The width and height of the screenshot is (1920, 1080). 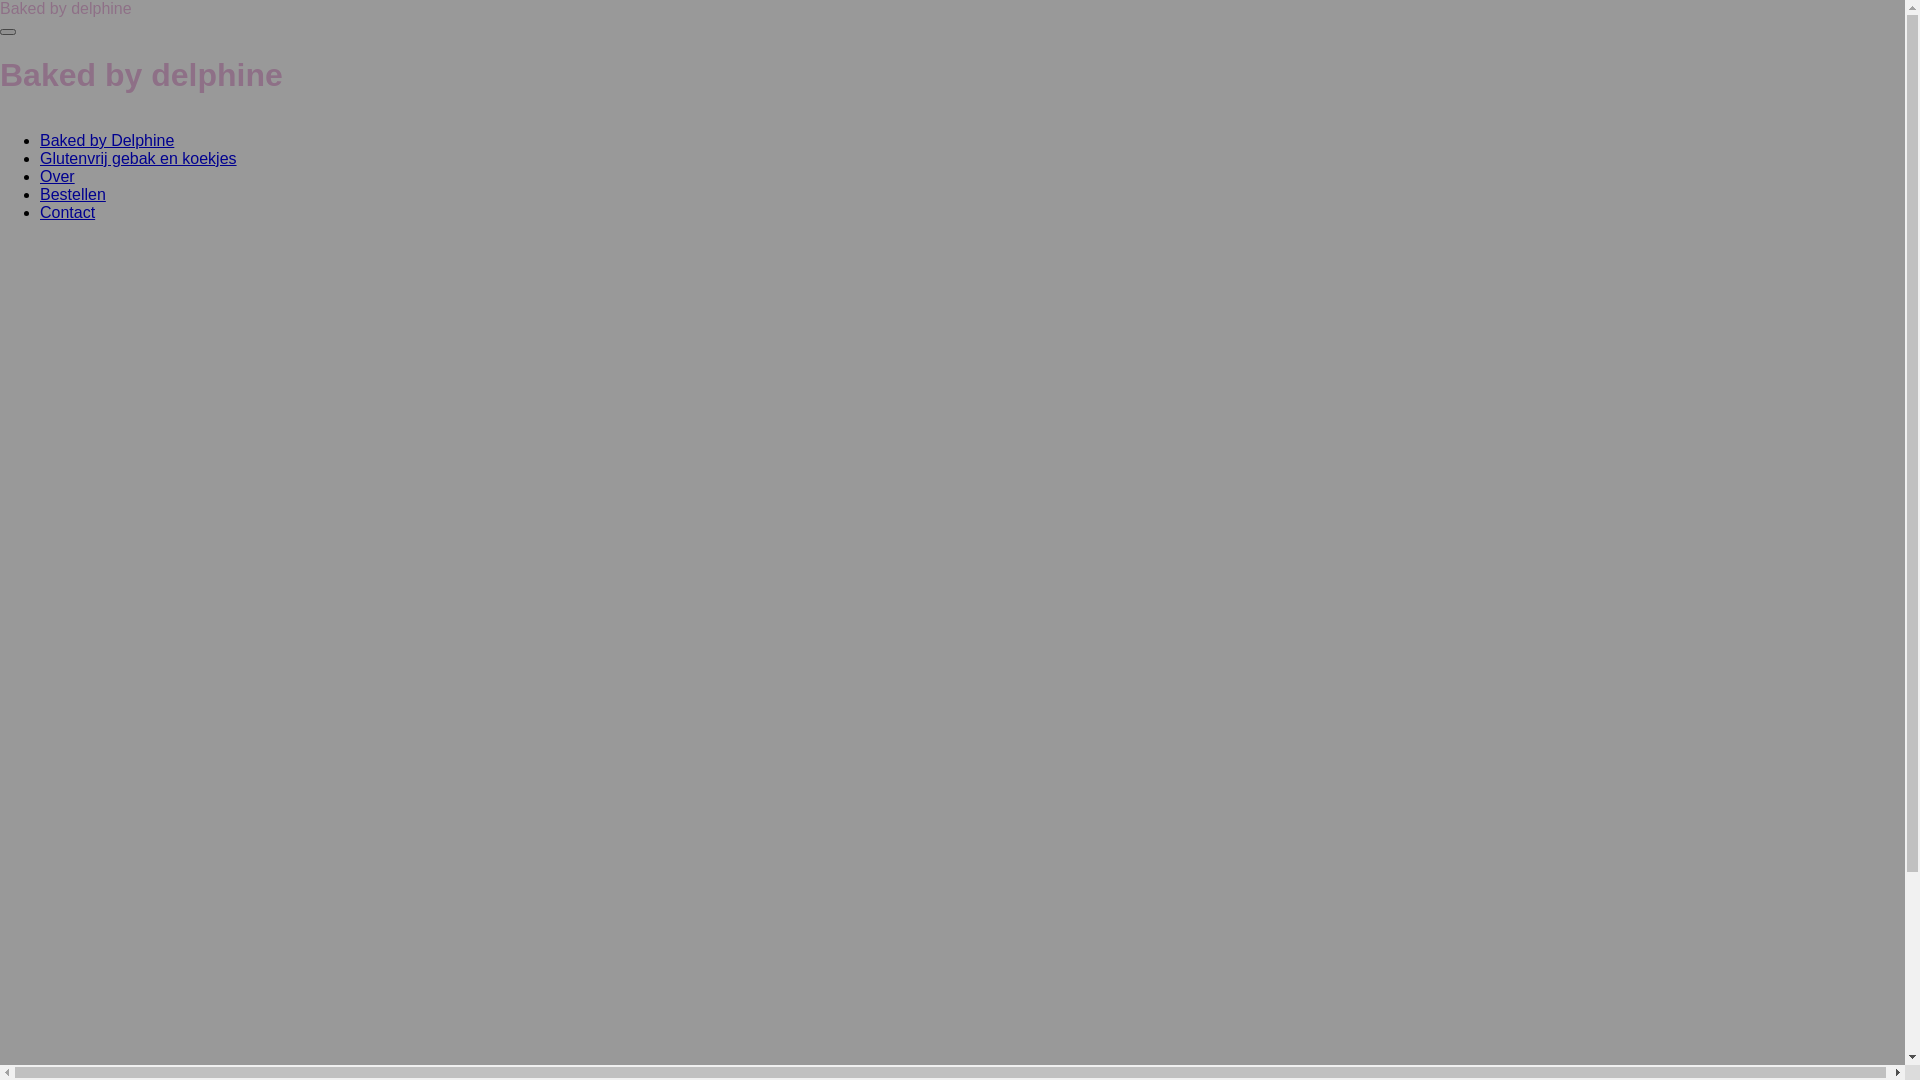 What do you see at coordinates (73, 194) in the screenshot?
I see `Bestellen` at bounding box center [73, 194].